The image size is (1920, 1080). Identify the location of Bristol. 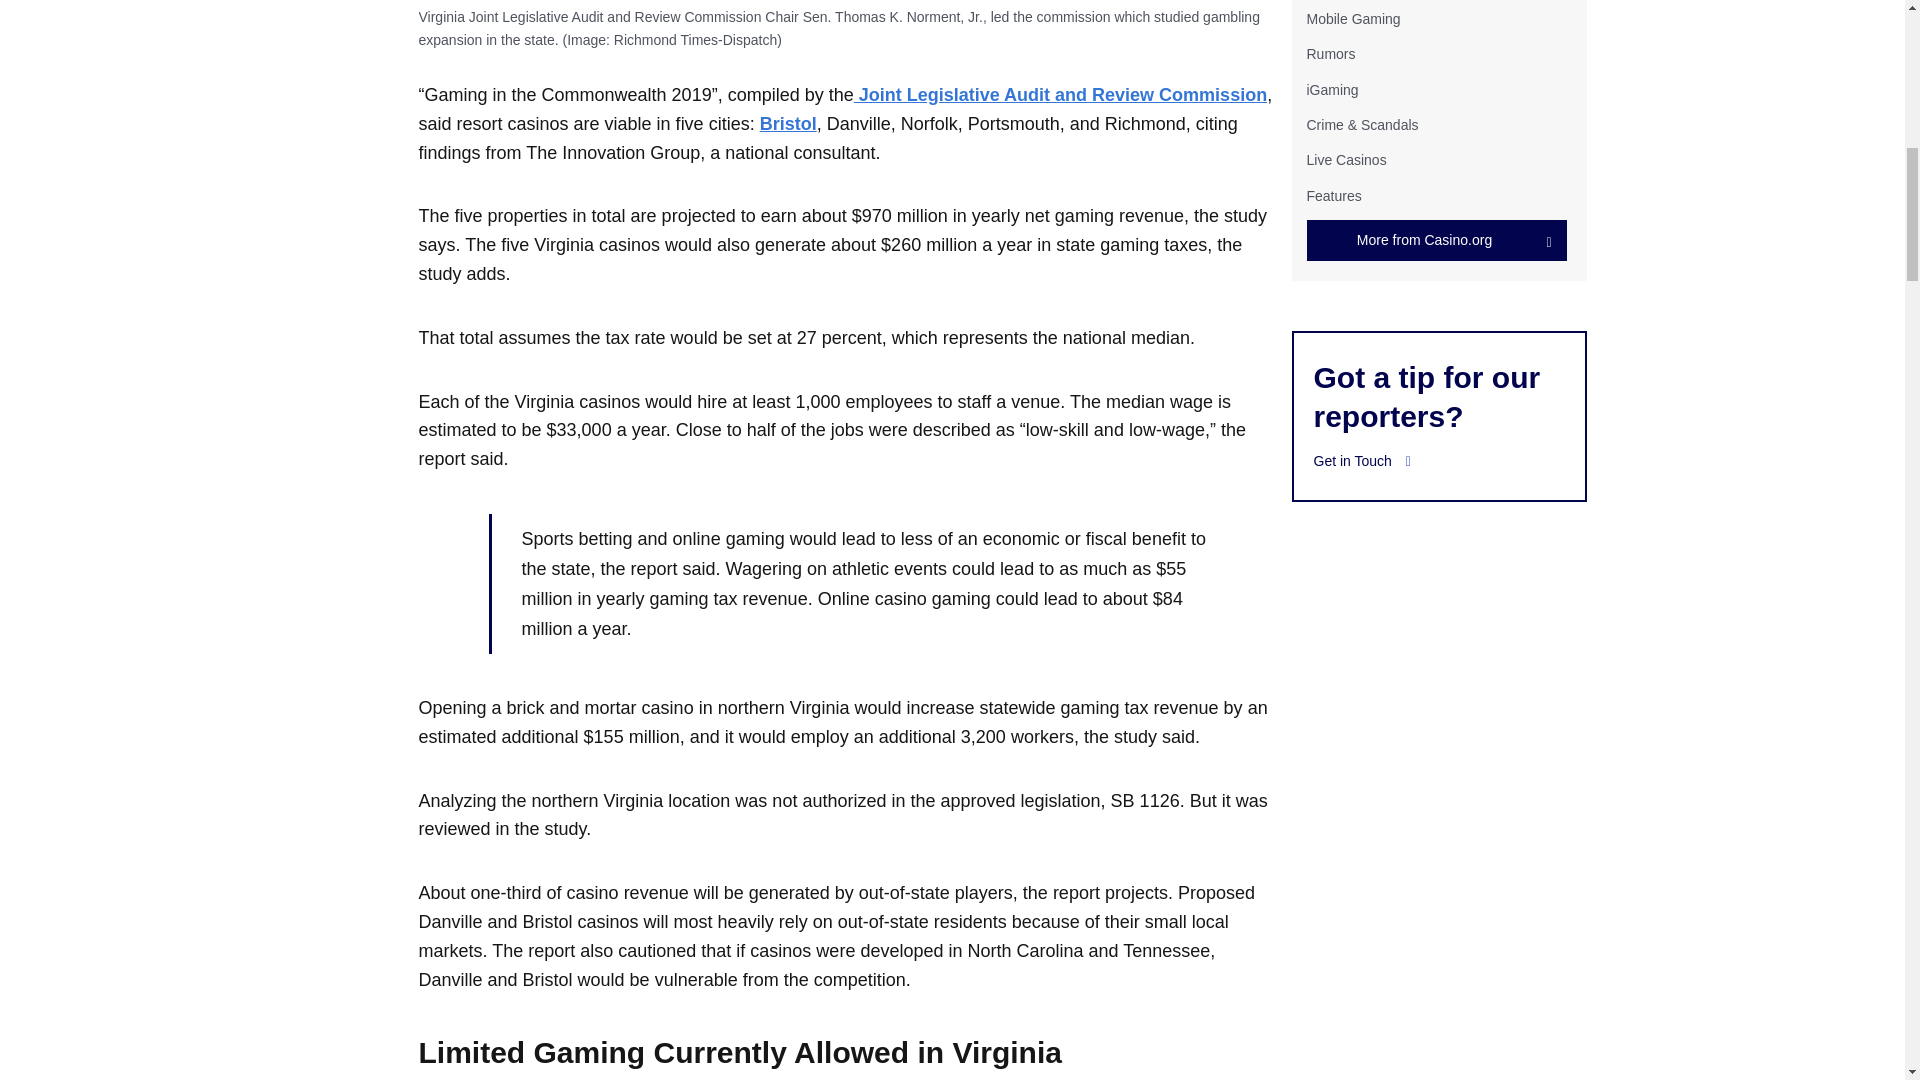
(788, 124).